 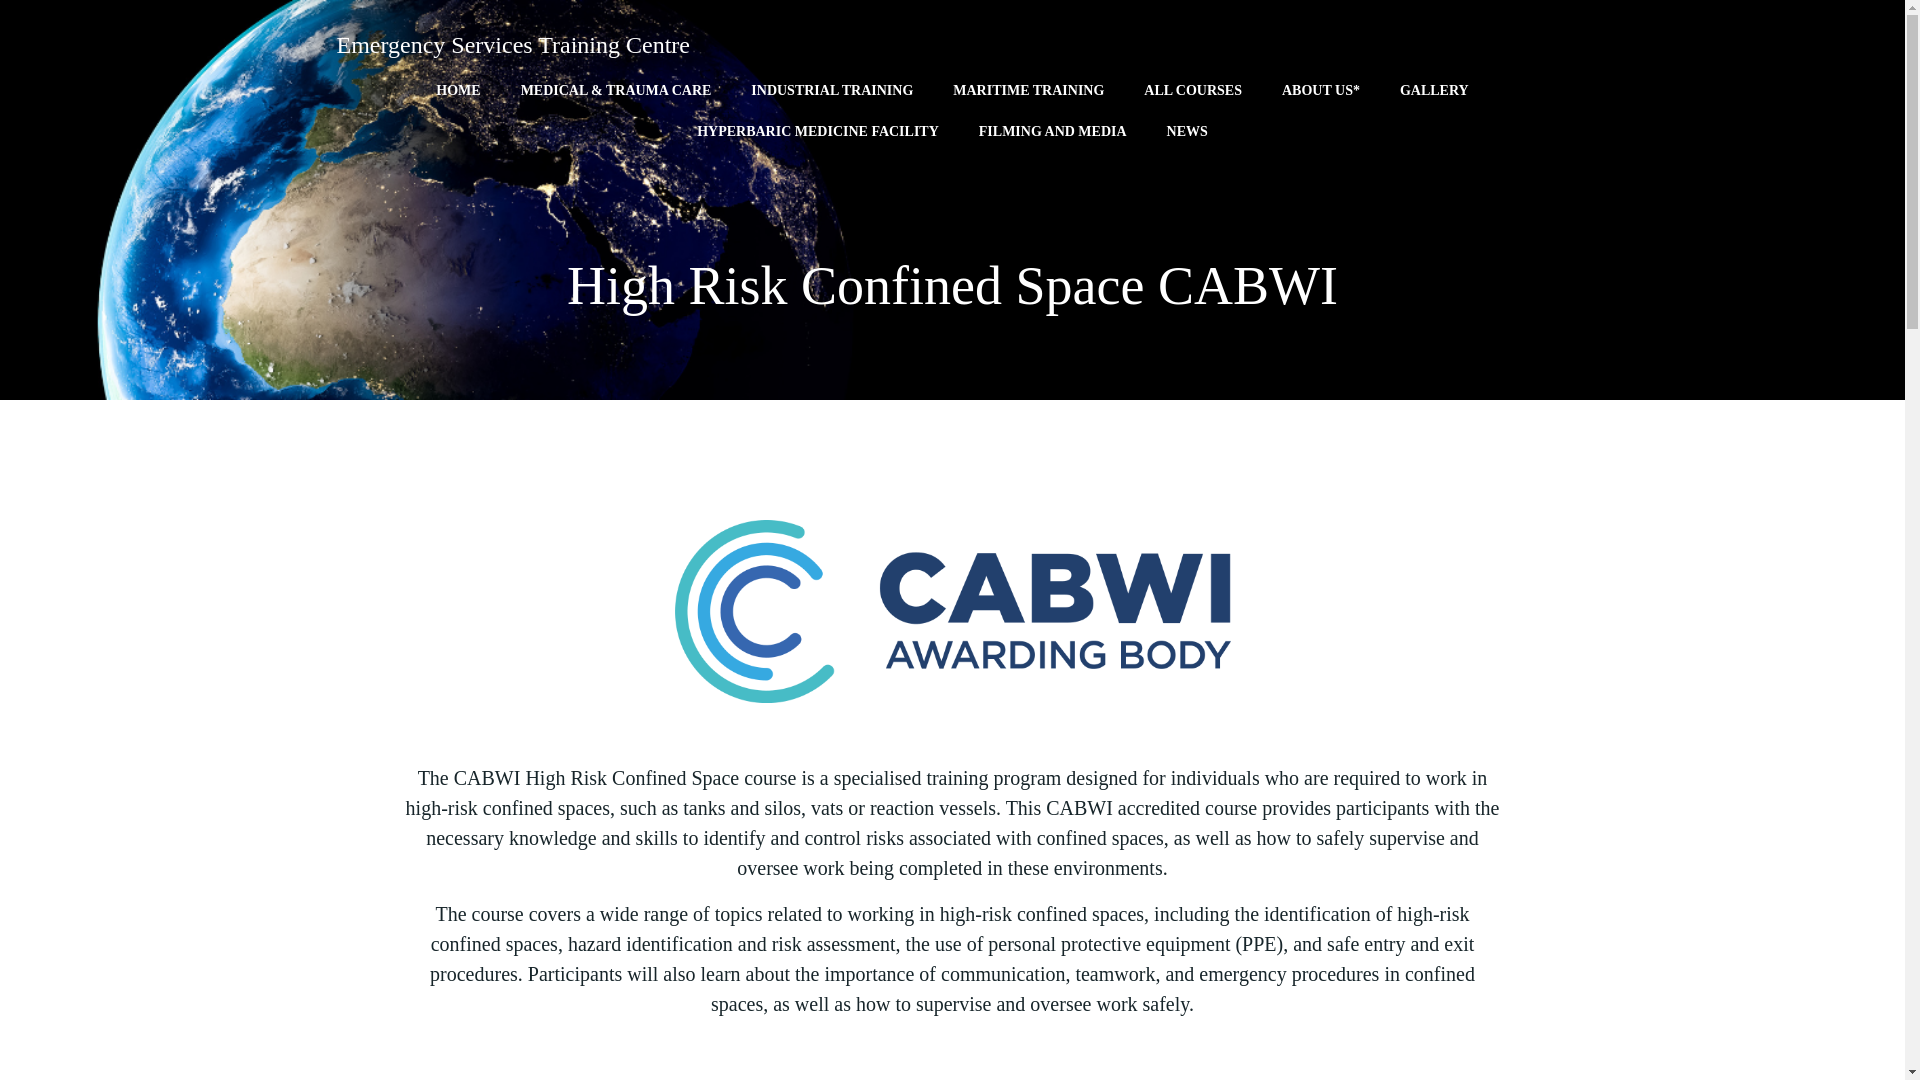 I want to click on GALLERY, so click(x=1434, y=90).